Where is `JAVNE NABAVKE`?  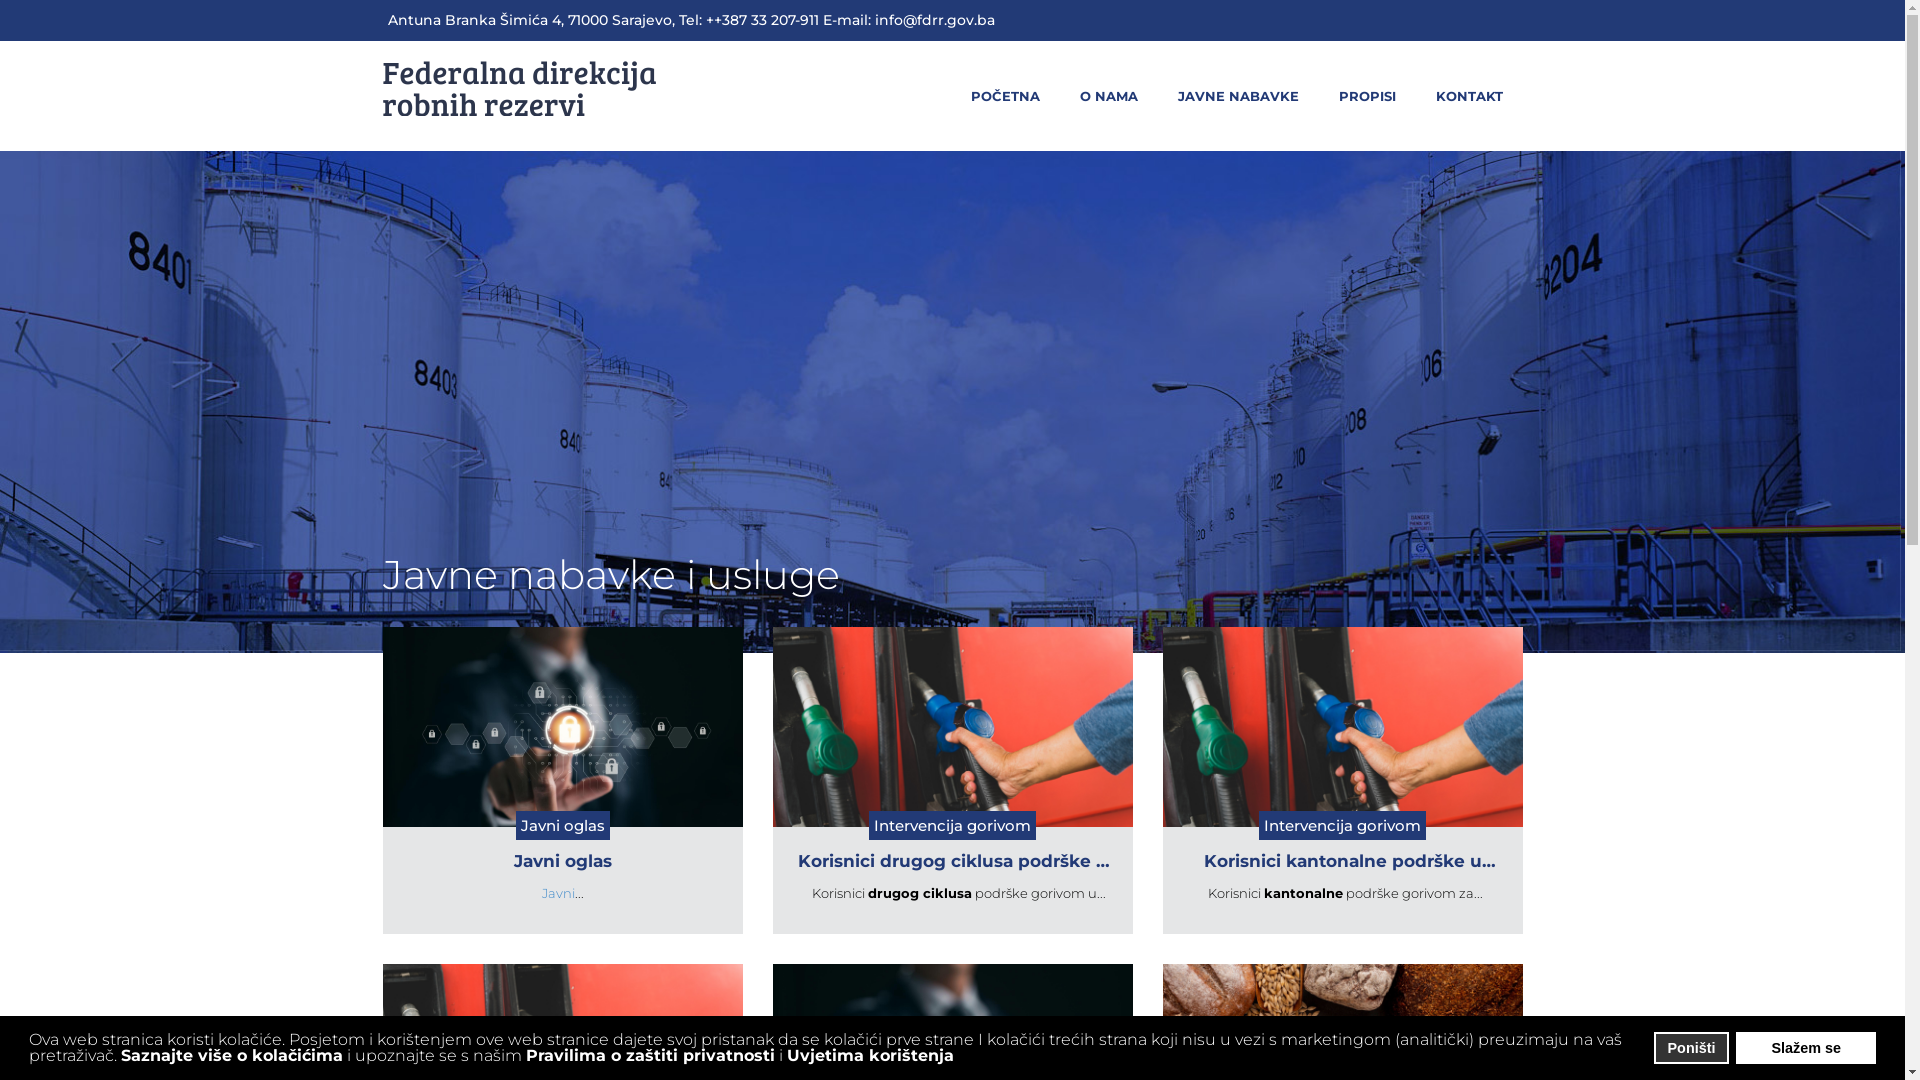
JAVNE NABAVKE is located at coordinates (1238, 96).